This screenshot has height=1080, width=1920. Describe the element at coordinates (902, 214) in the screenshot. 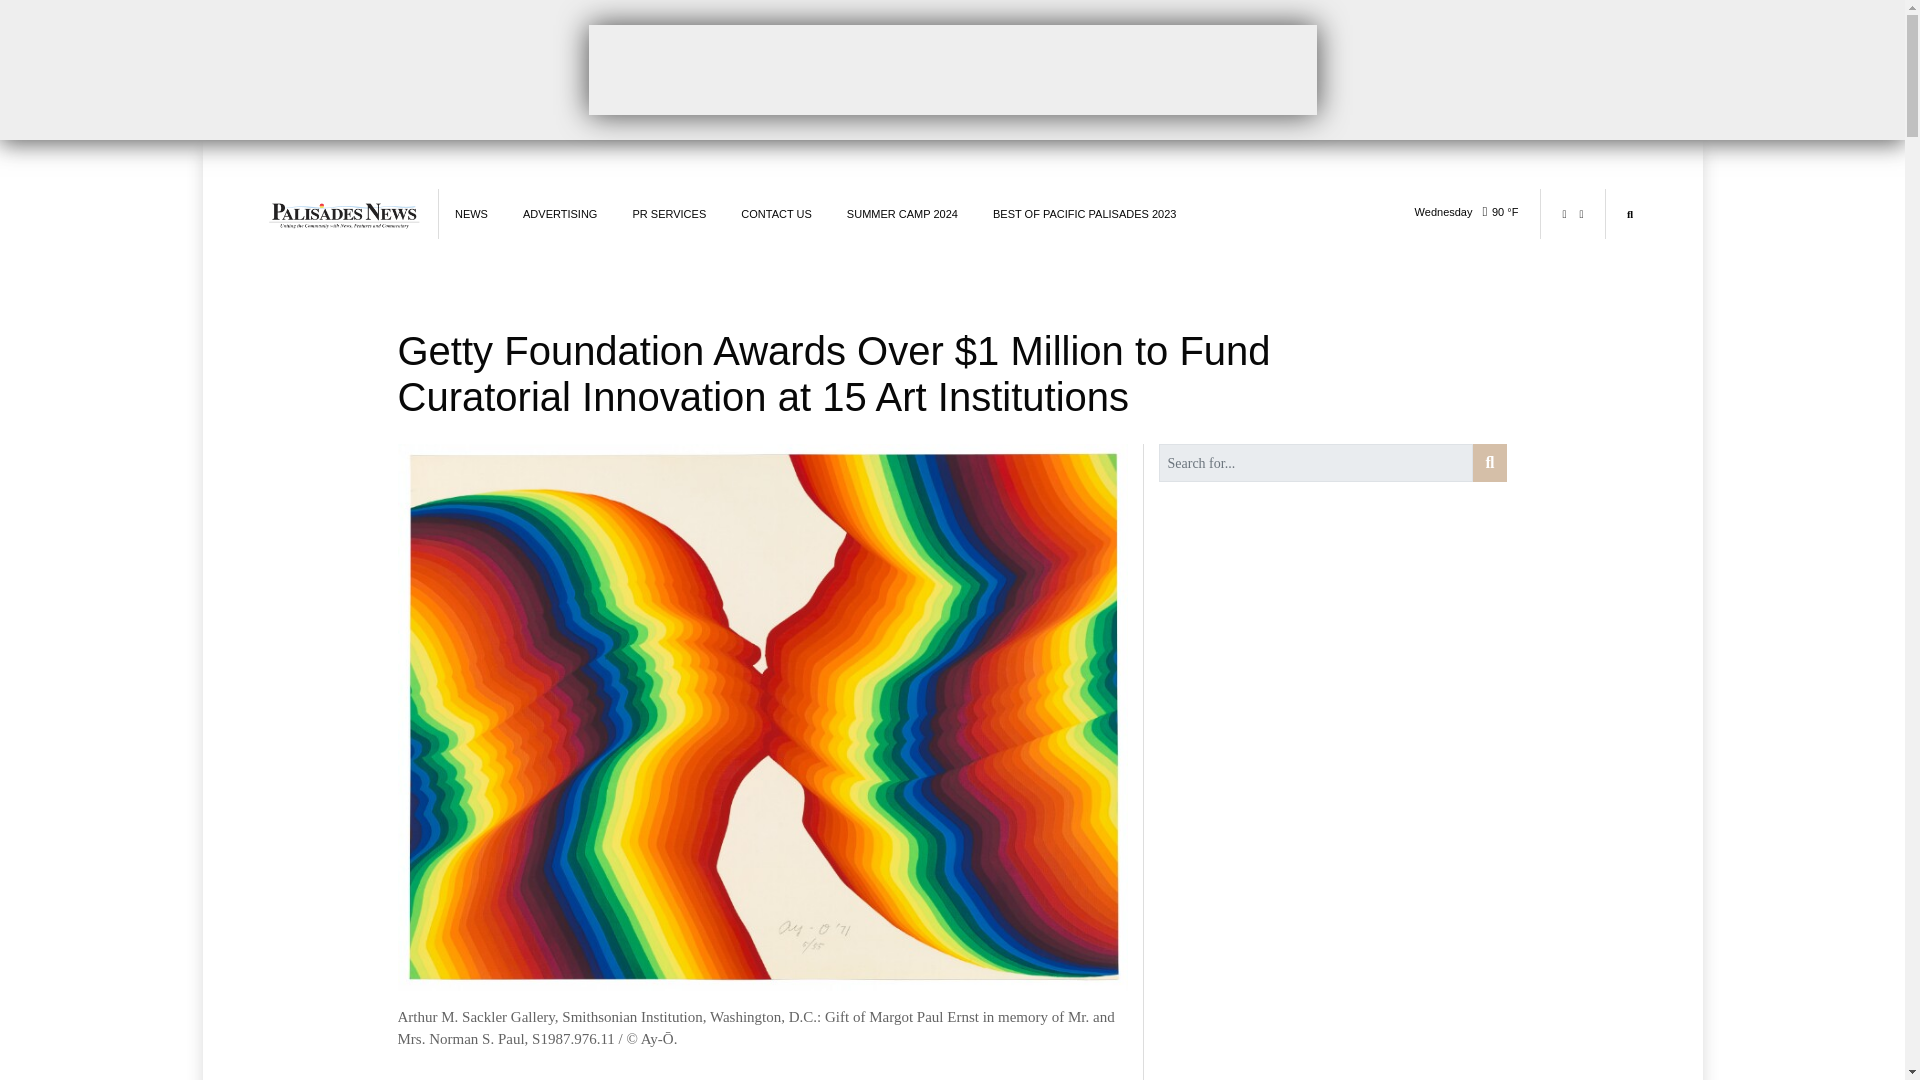

I see `SUMMER CAMP 2024` at that location.